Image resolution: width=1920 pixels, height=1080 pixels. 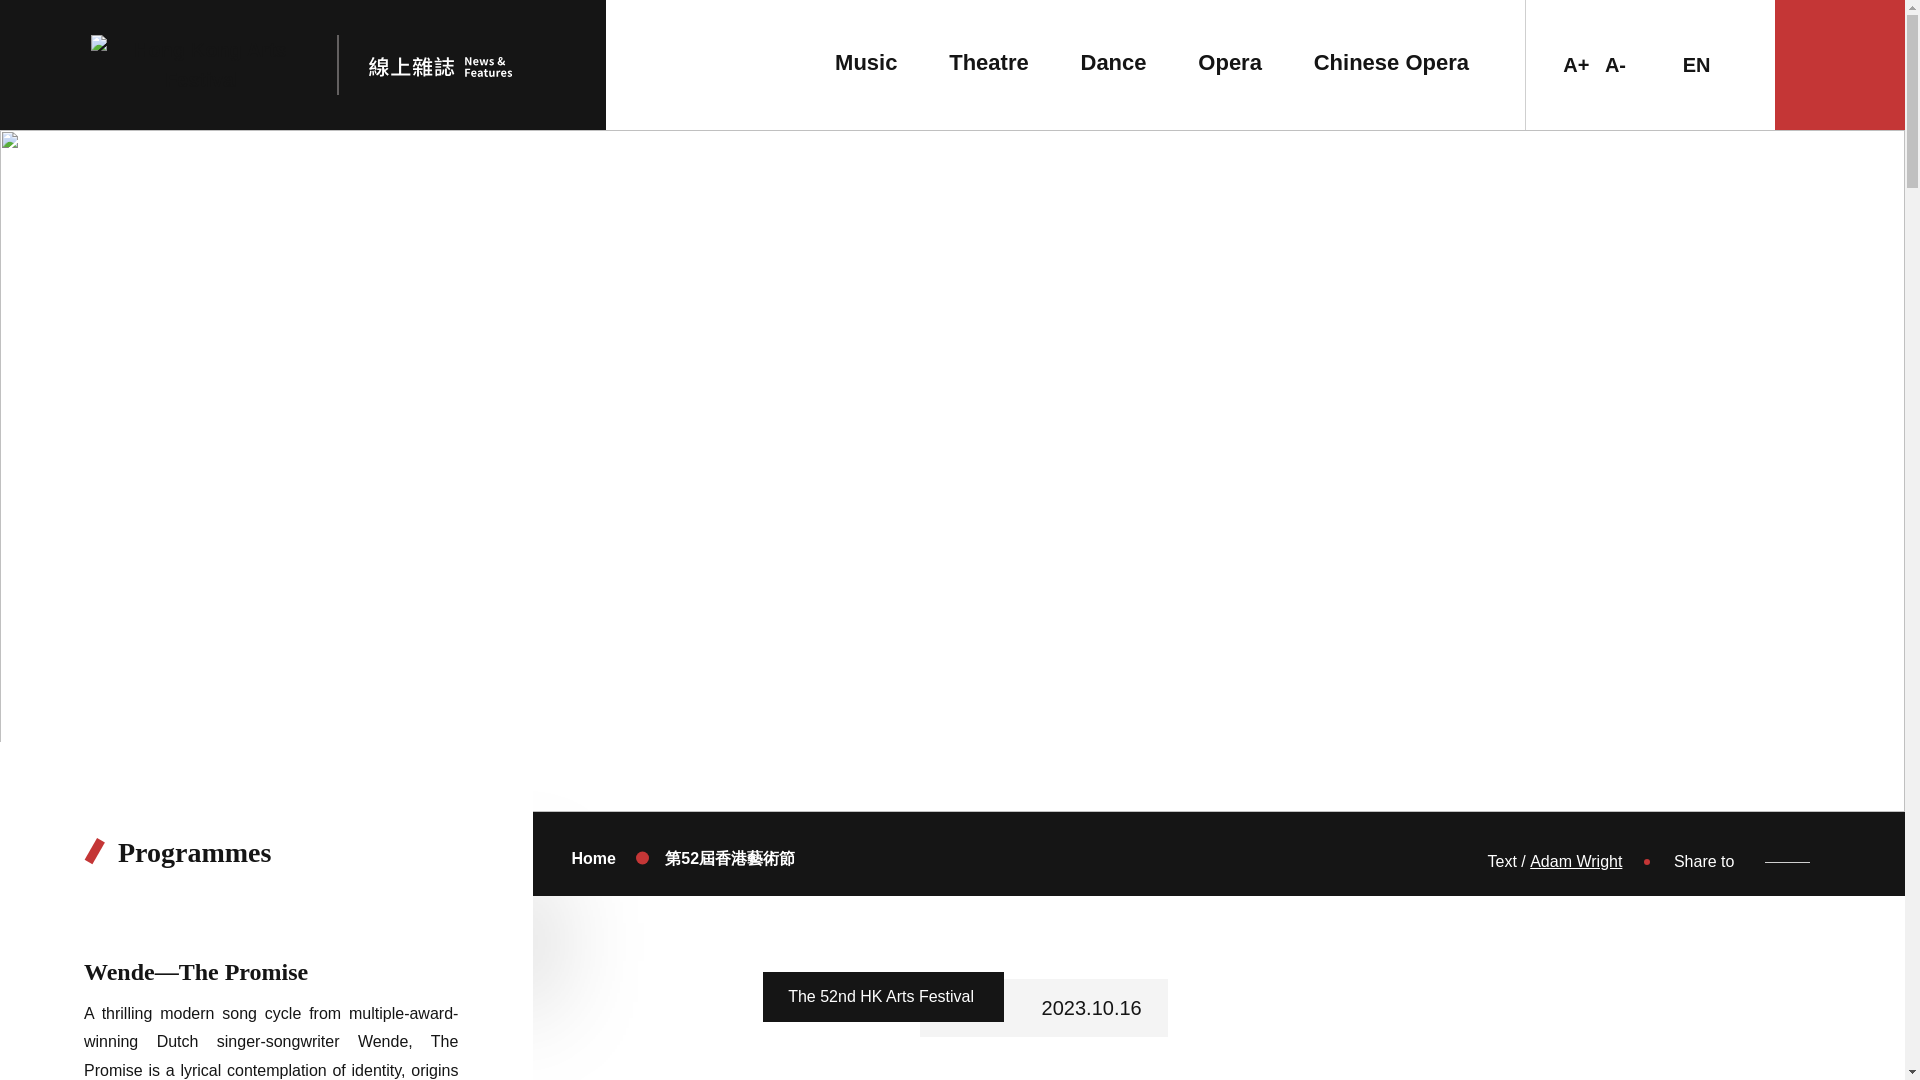 What do you see at coordinates (1112, 62) in the screenshot?
I see `Dance` at bounding box center [1112, 62].